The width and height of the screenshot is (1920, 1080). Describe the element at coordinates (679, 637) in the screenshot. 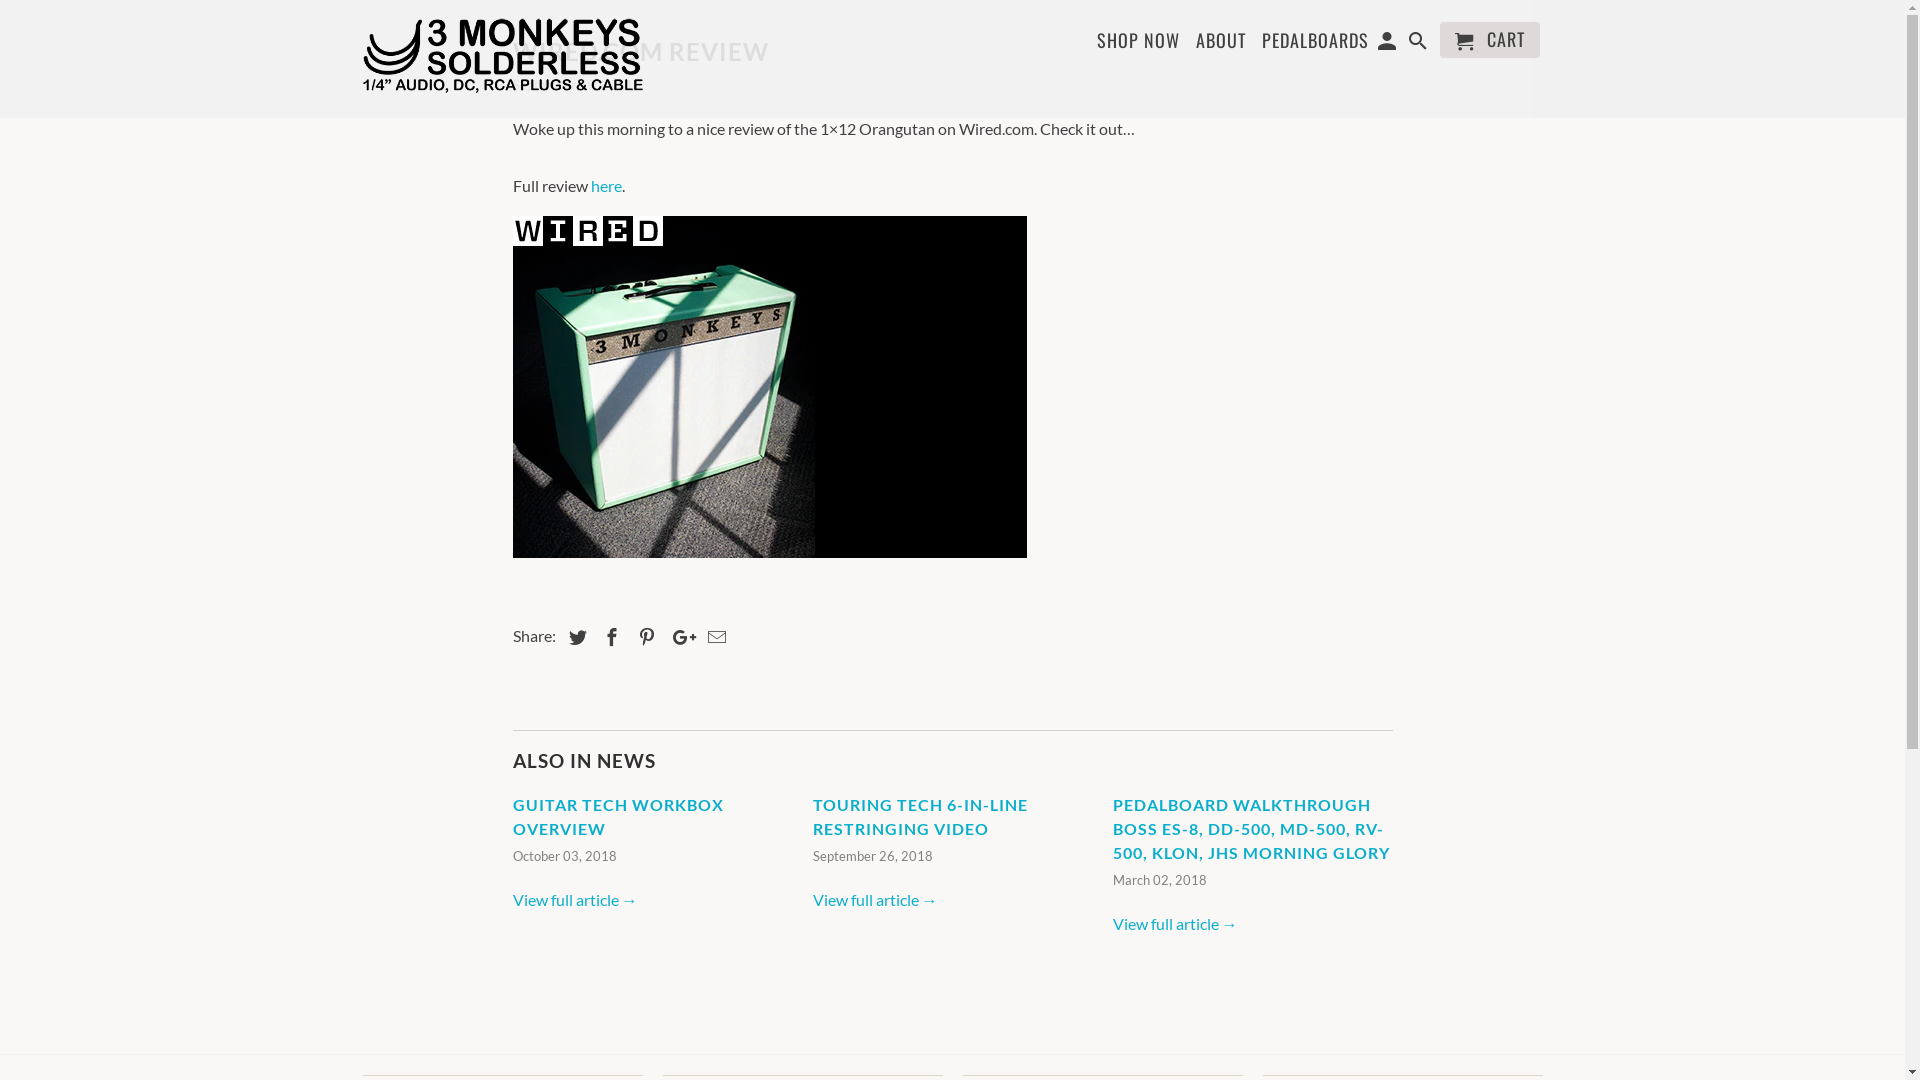

I see `Share this on Google+` at that location.